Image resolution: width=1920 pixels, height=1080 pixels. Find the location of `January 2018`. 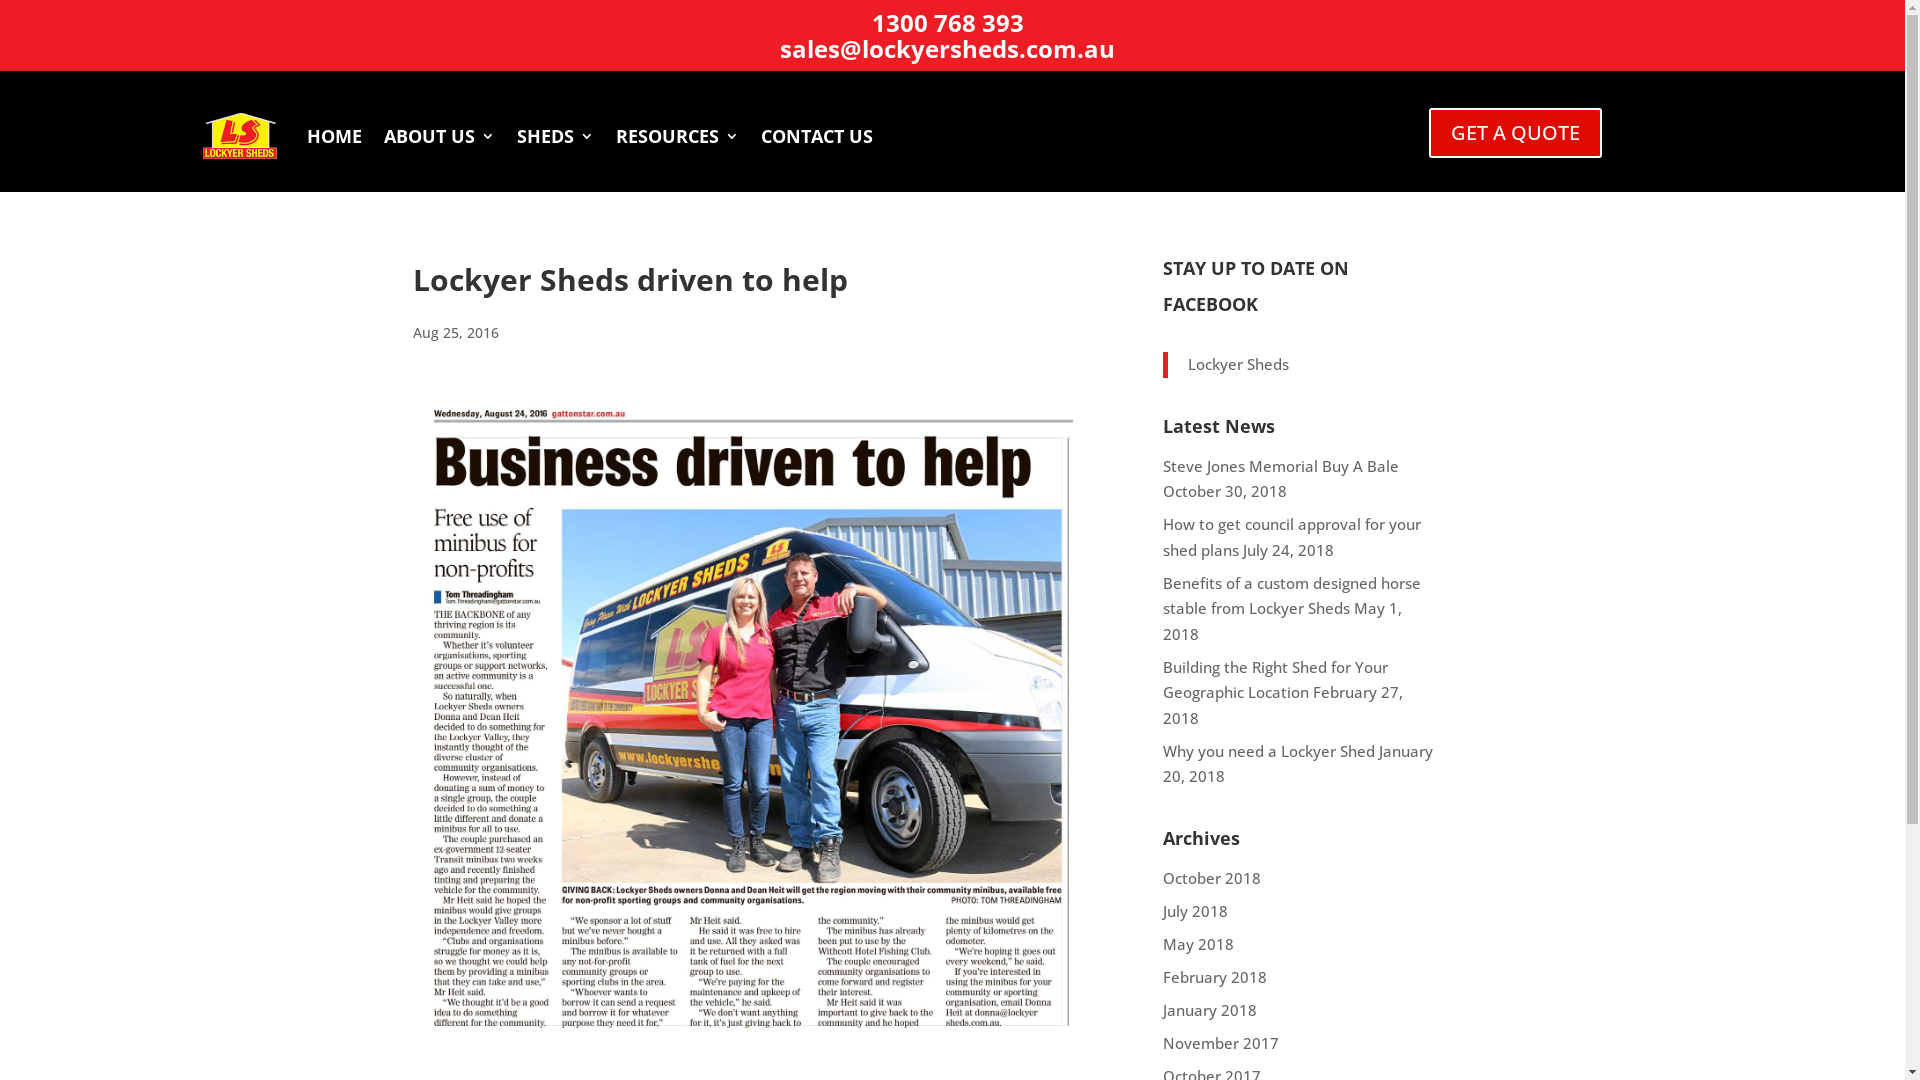

January 2018 is located at coordinates (1209, 1010).